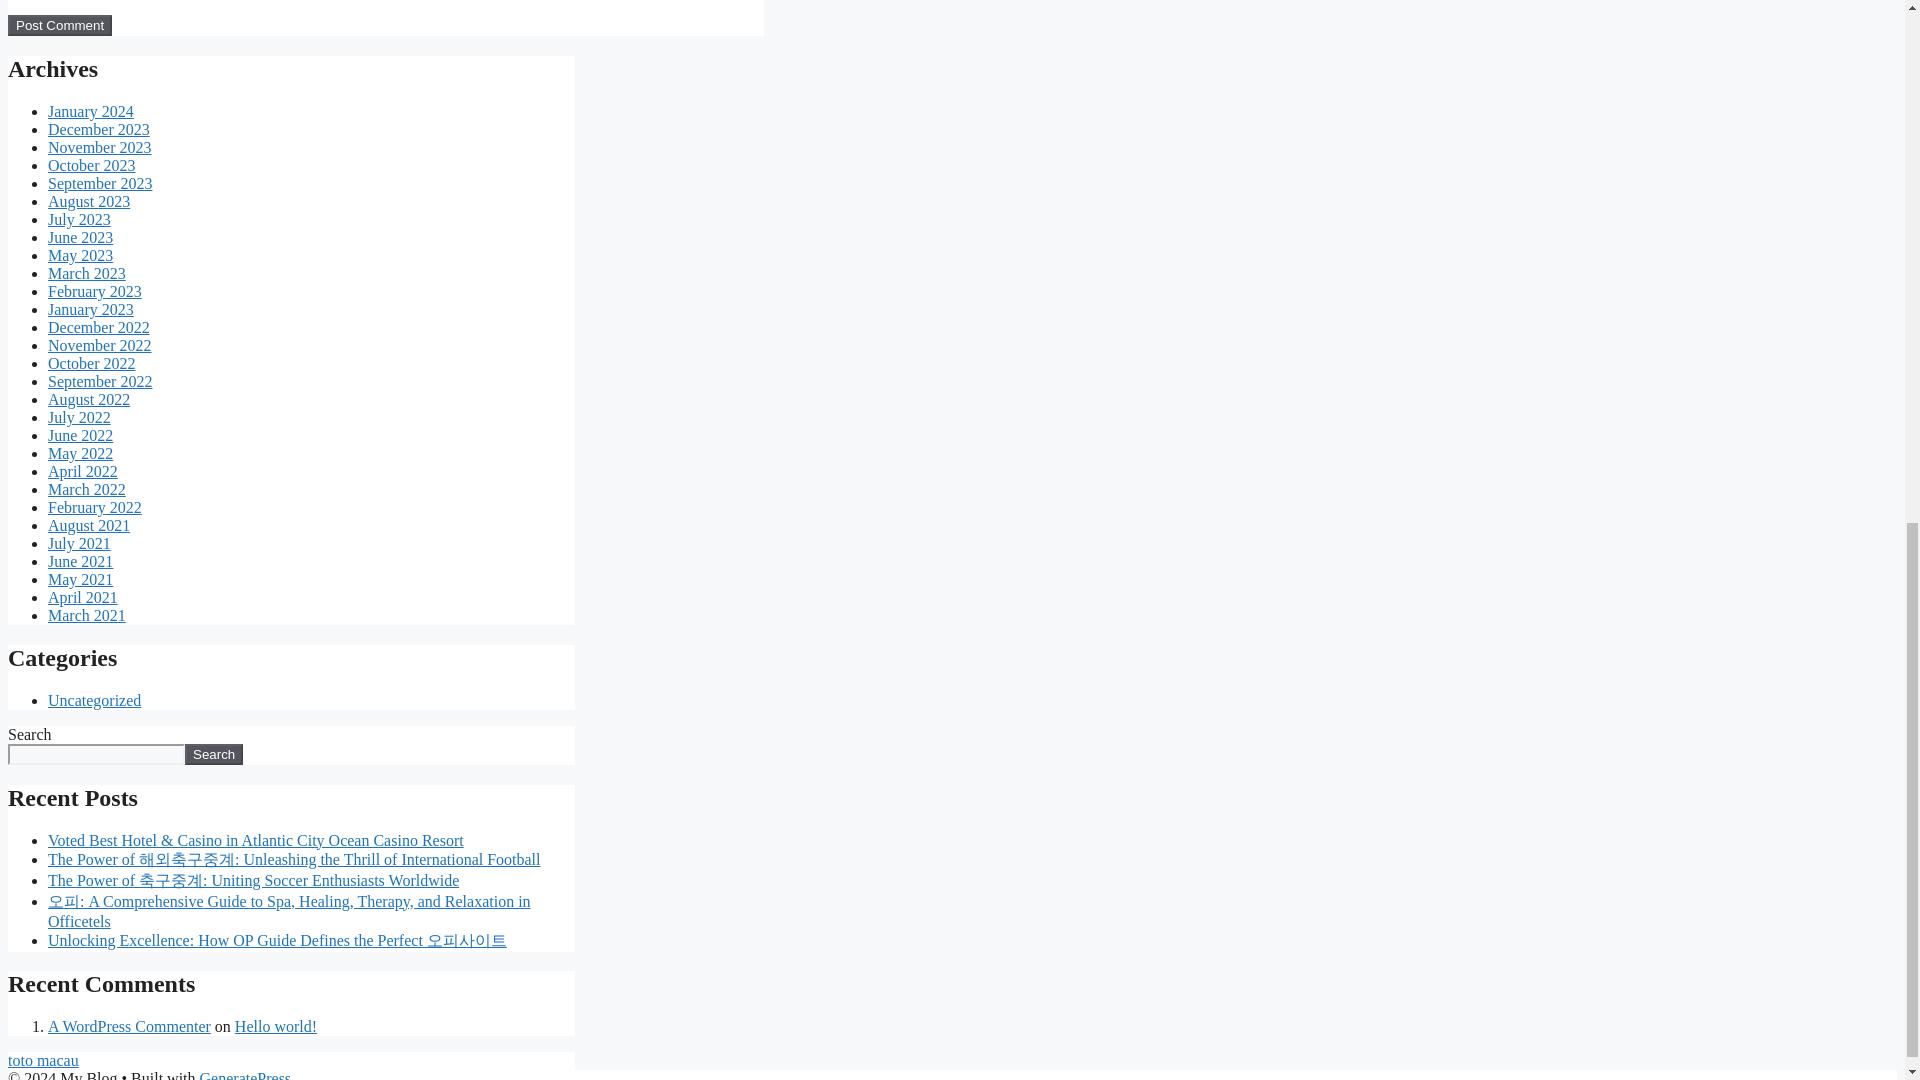 Image resolution: width=1920 pixels, height=1080 pixels. I want to click on October 2022, so click(92, 363).